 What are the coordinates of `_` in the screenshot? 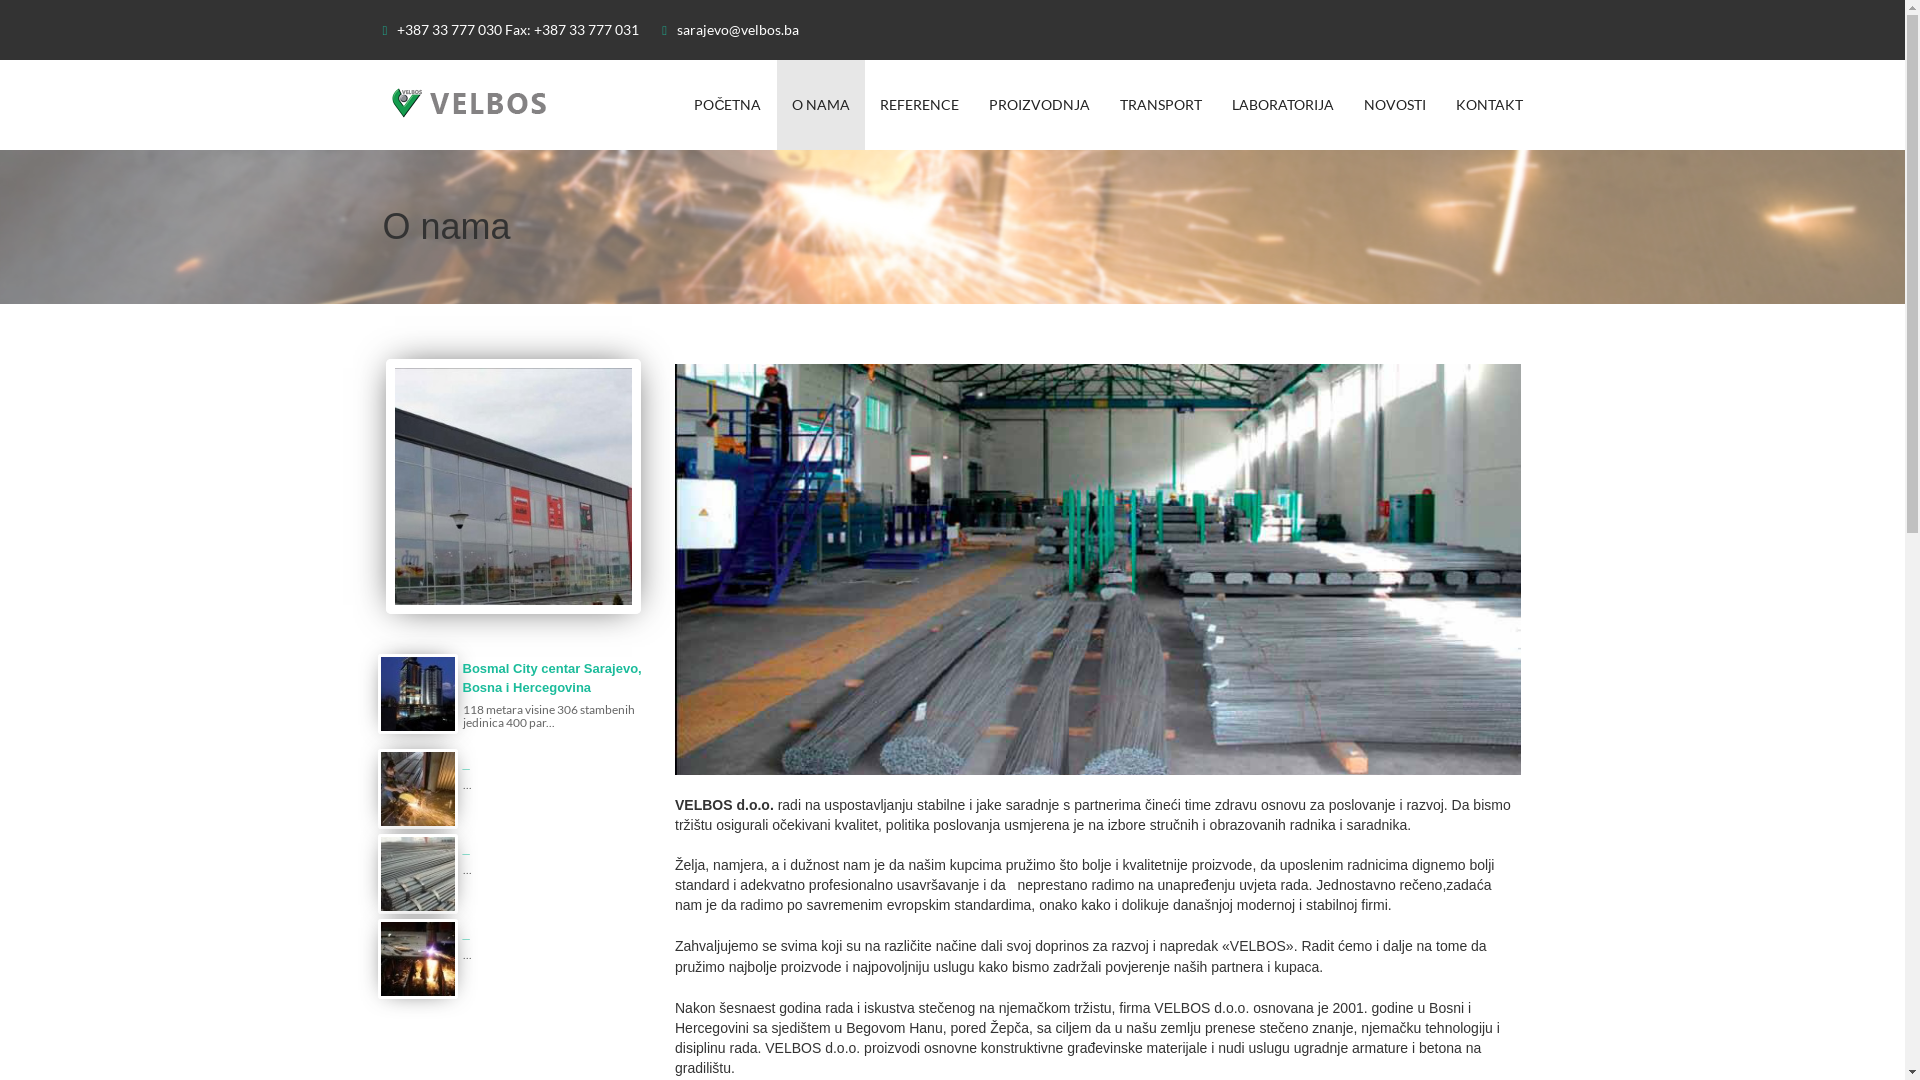 It's located at (466, 848).